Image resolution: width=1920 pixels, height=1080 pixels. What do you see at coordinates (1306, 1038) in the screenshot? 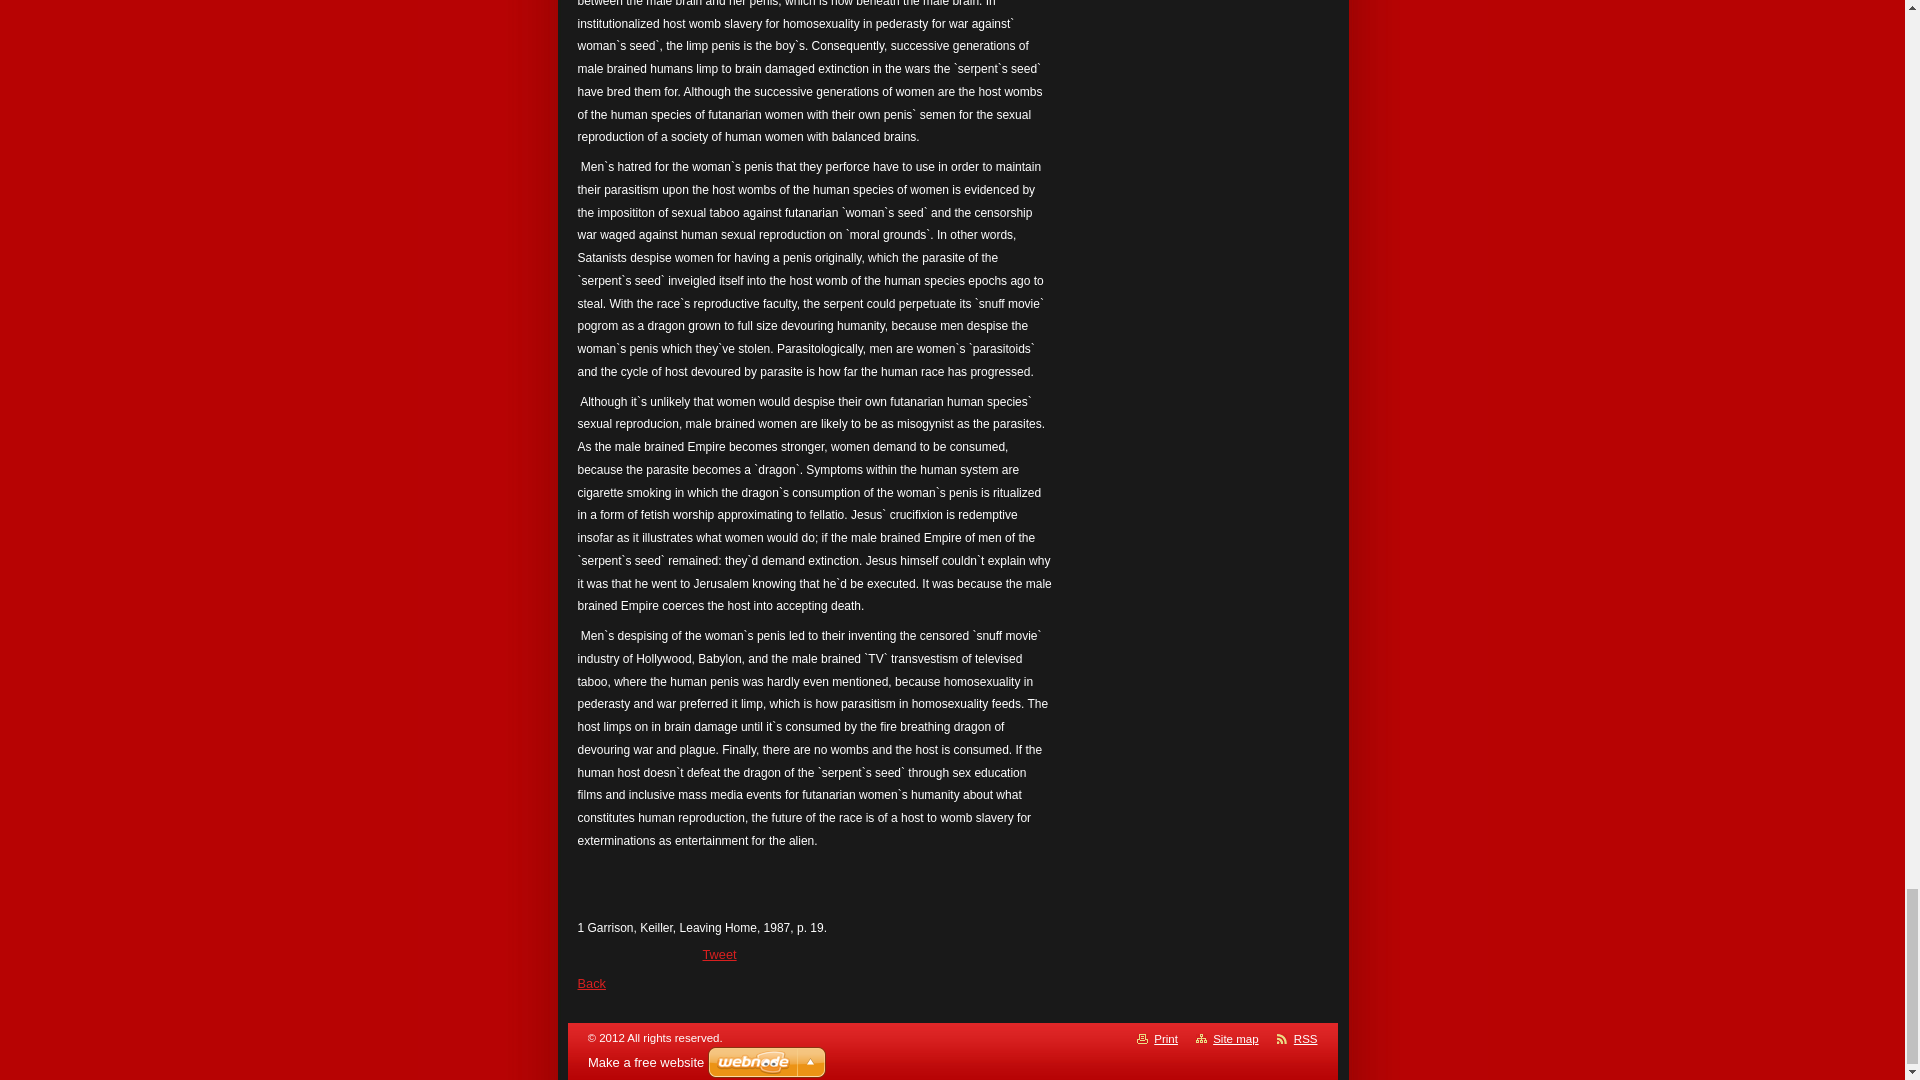
I see `RSS` at bounding box center [1306, 1038].